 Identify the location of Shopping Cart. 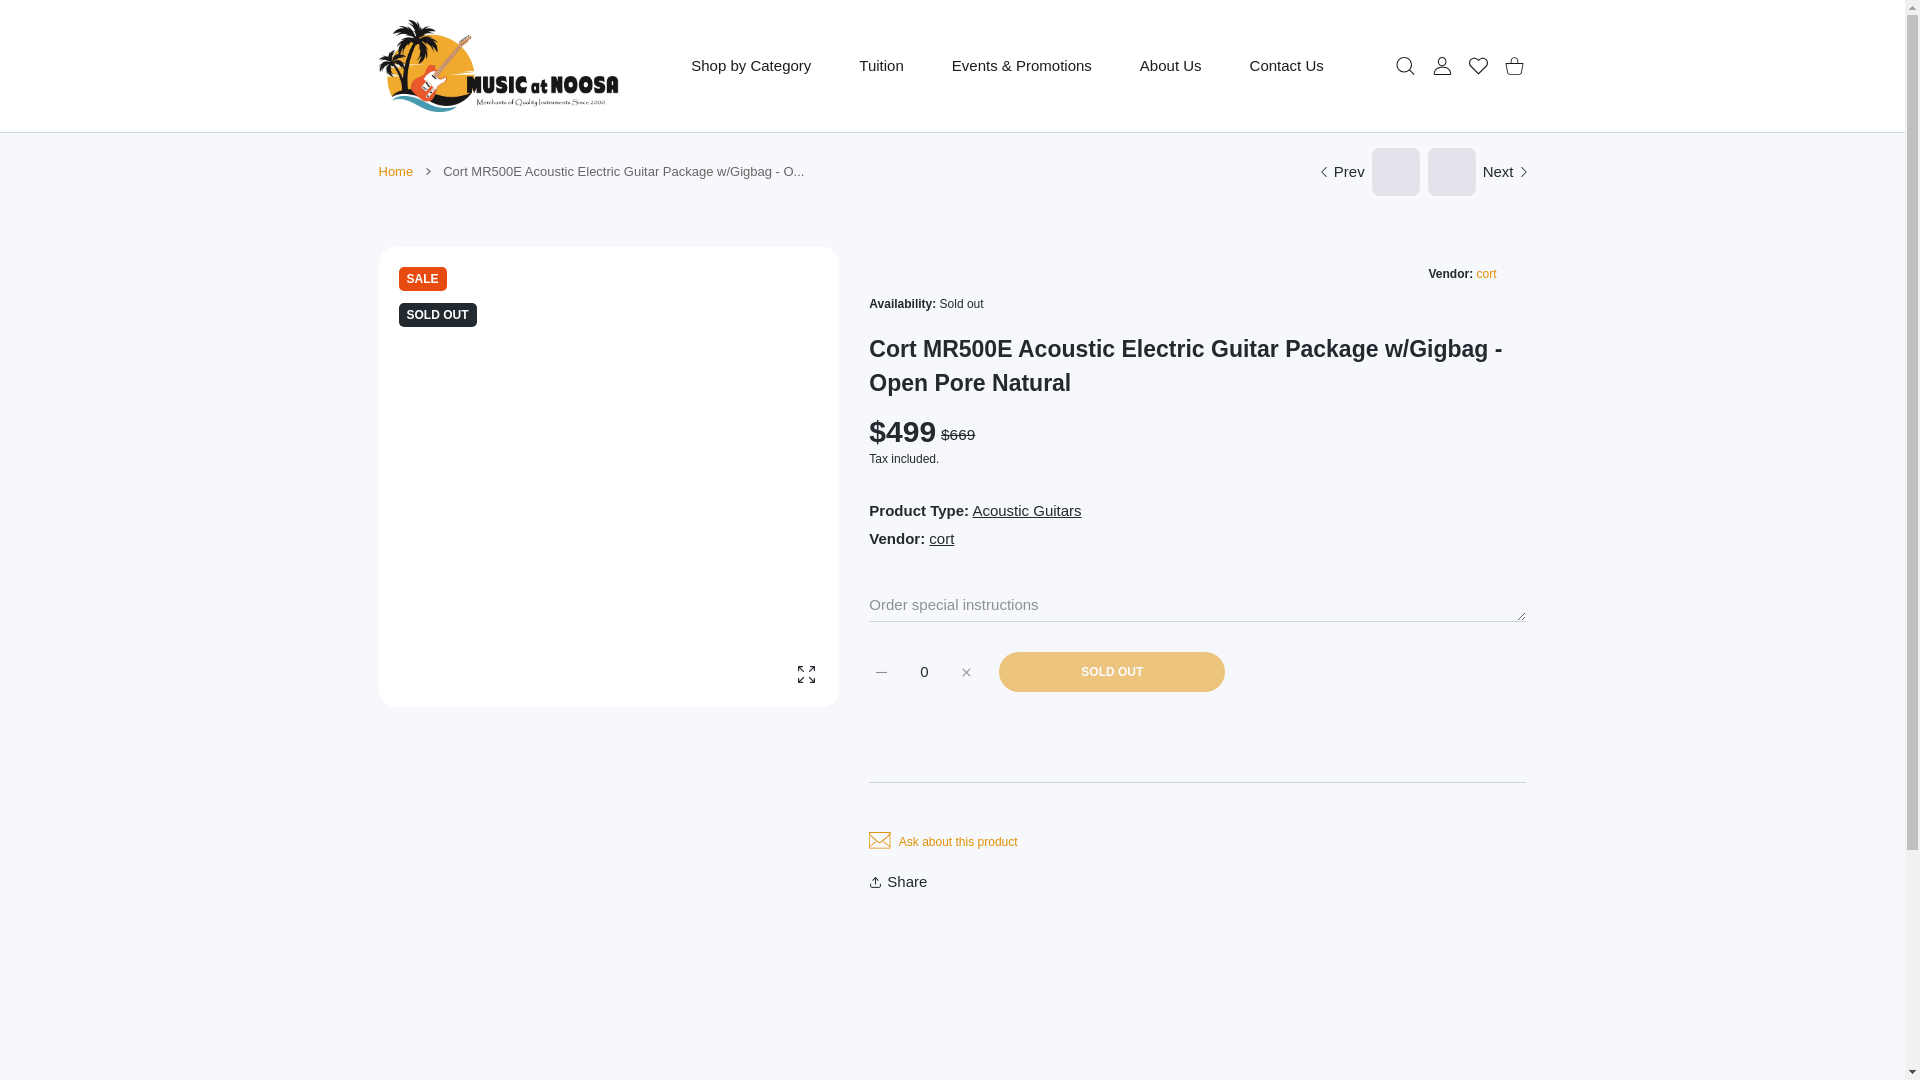
(1514, 65).